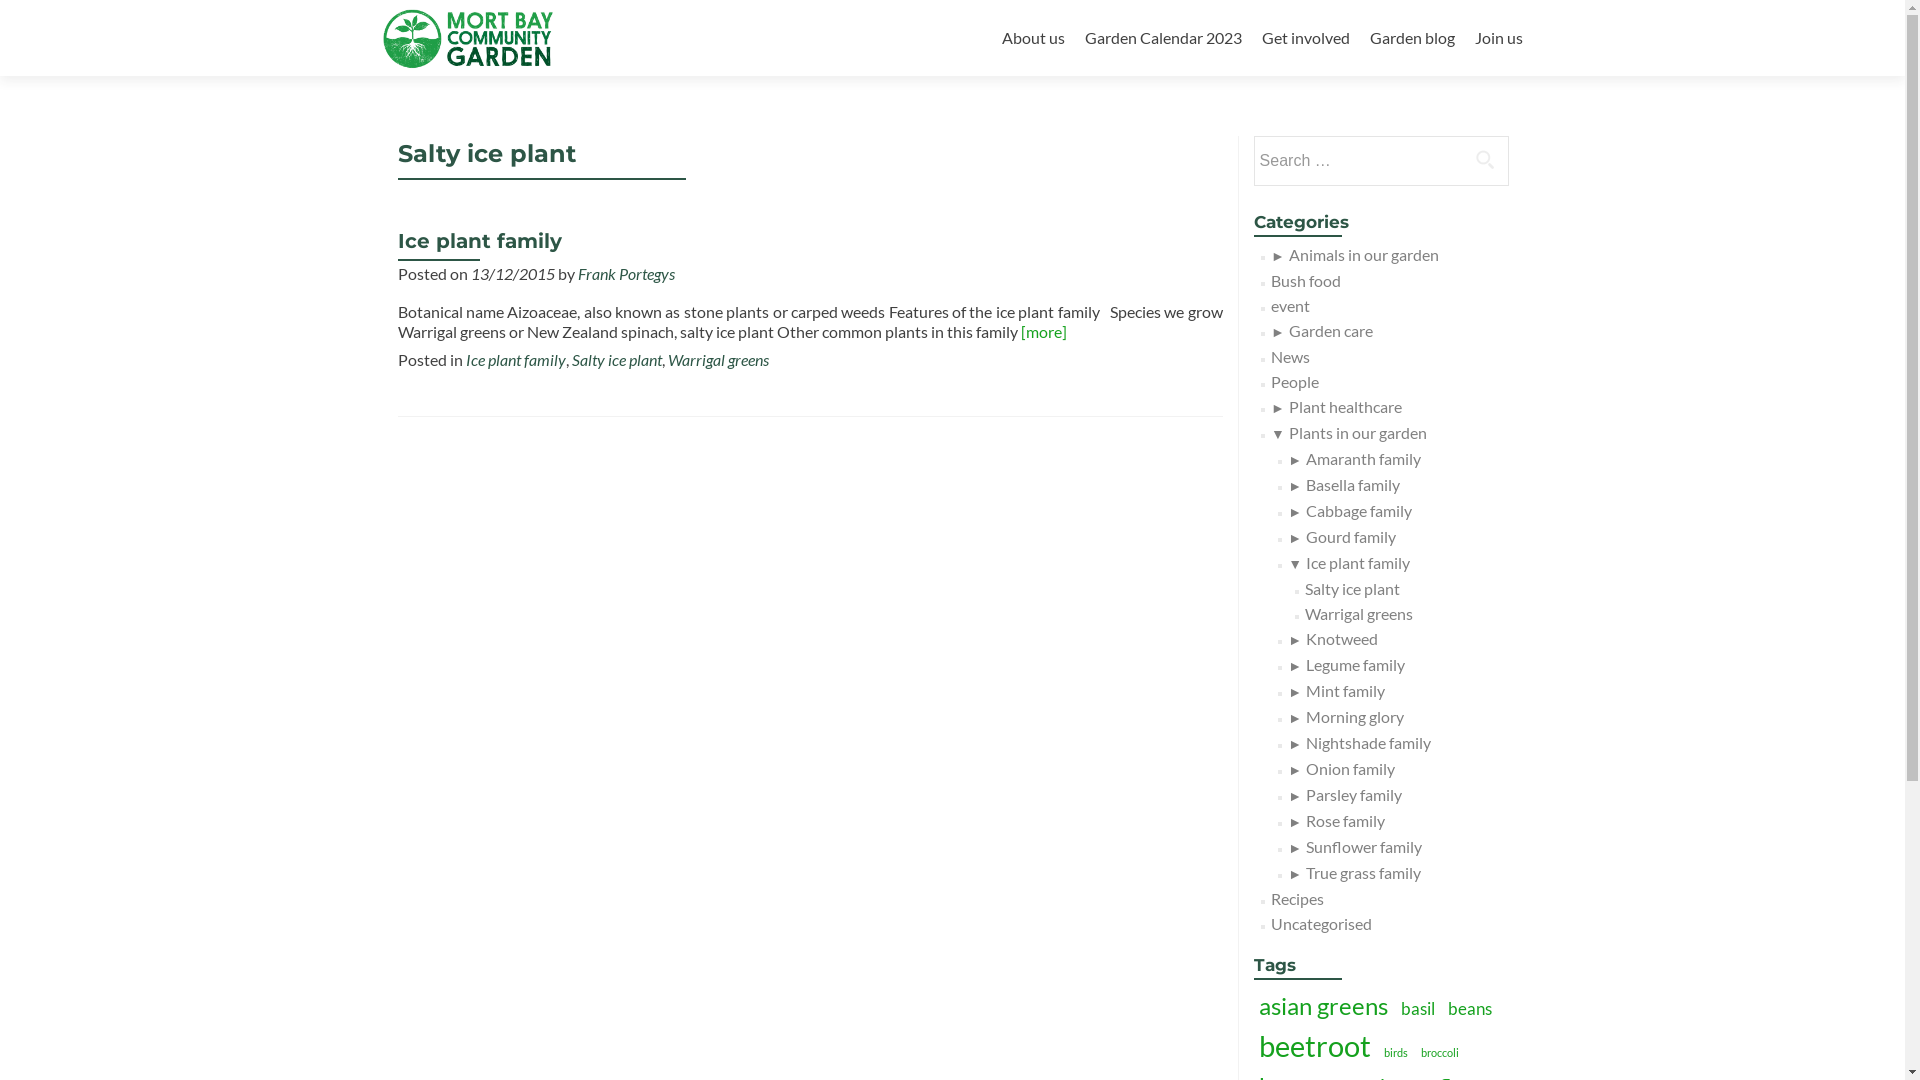 This screenshot has height=1080, width=1920. What do you see at coordinates (1364, 254) in the screenshot?
I see `Animals in our garden` at bounding box center [1364, 254].